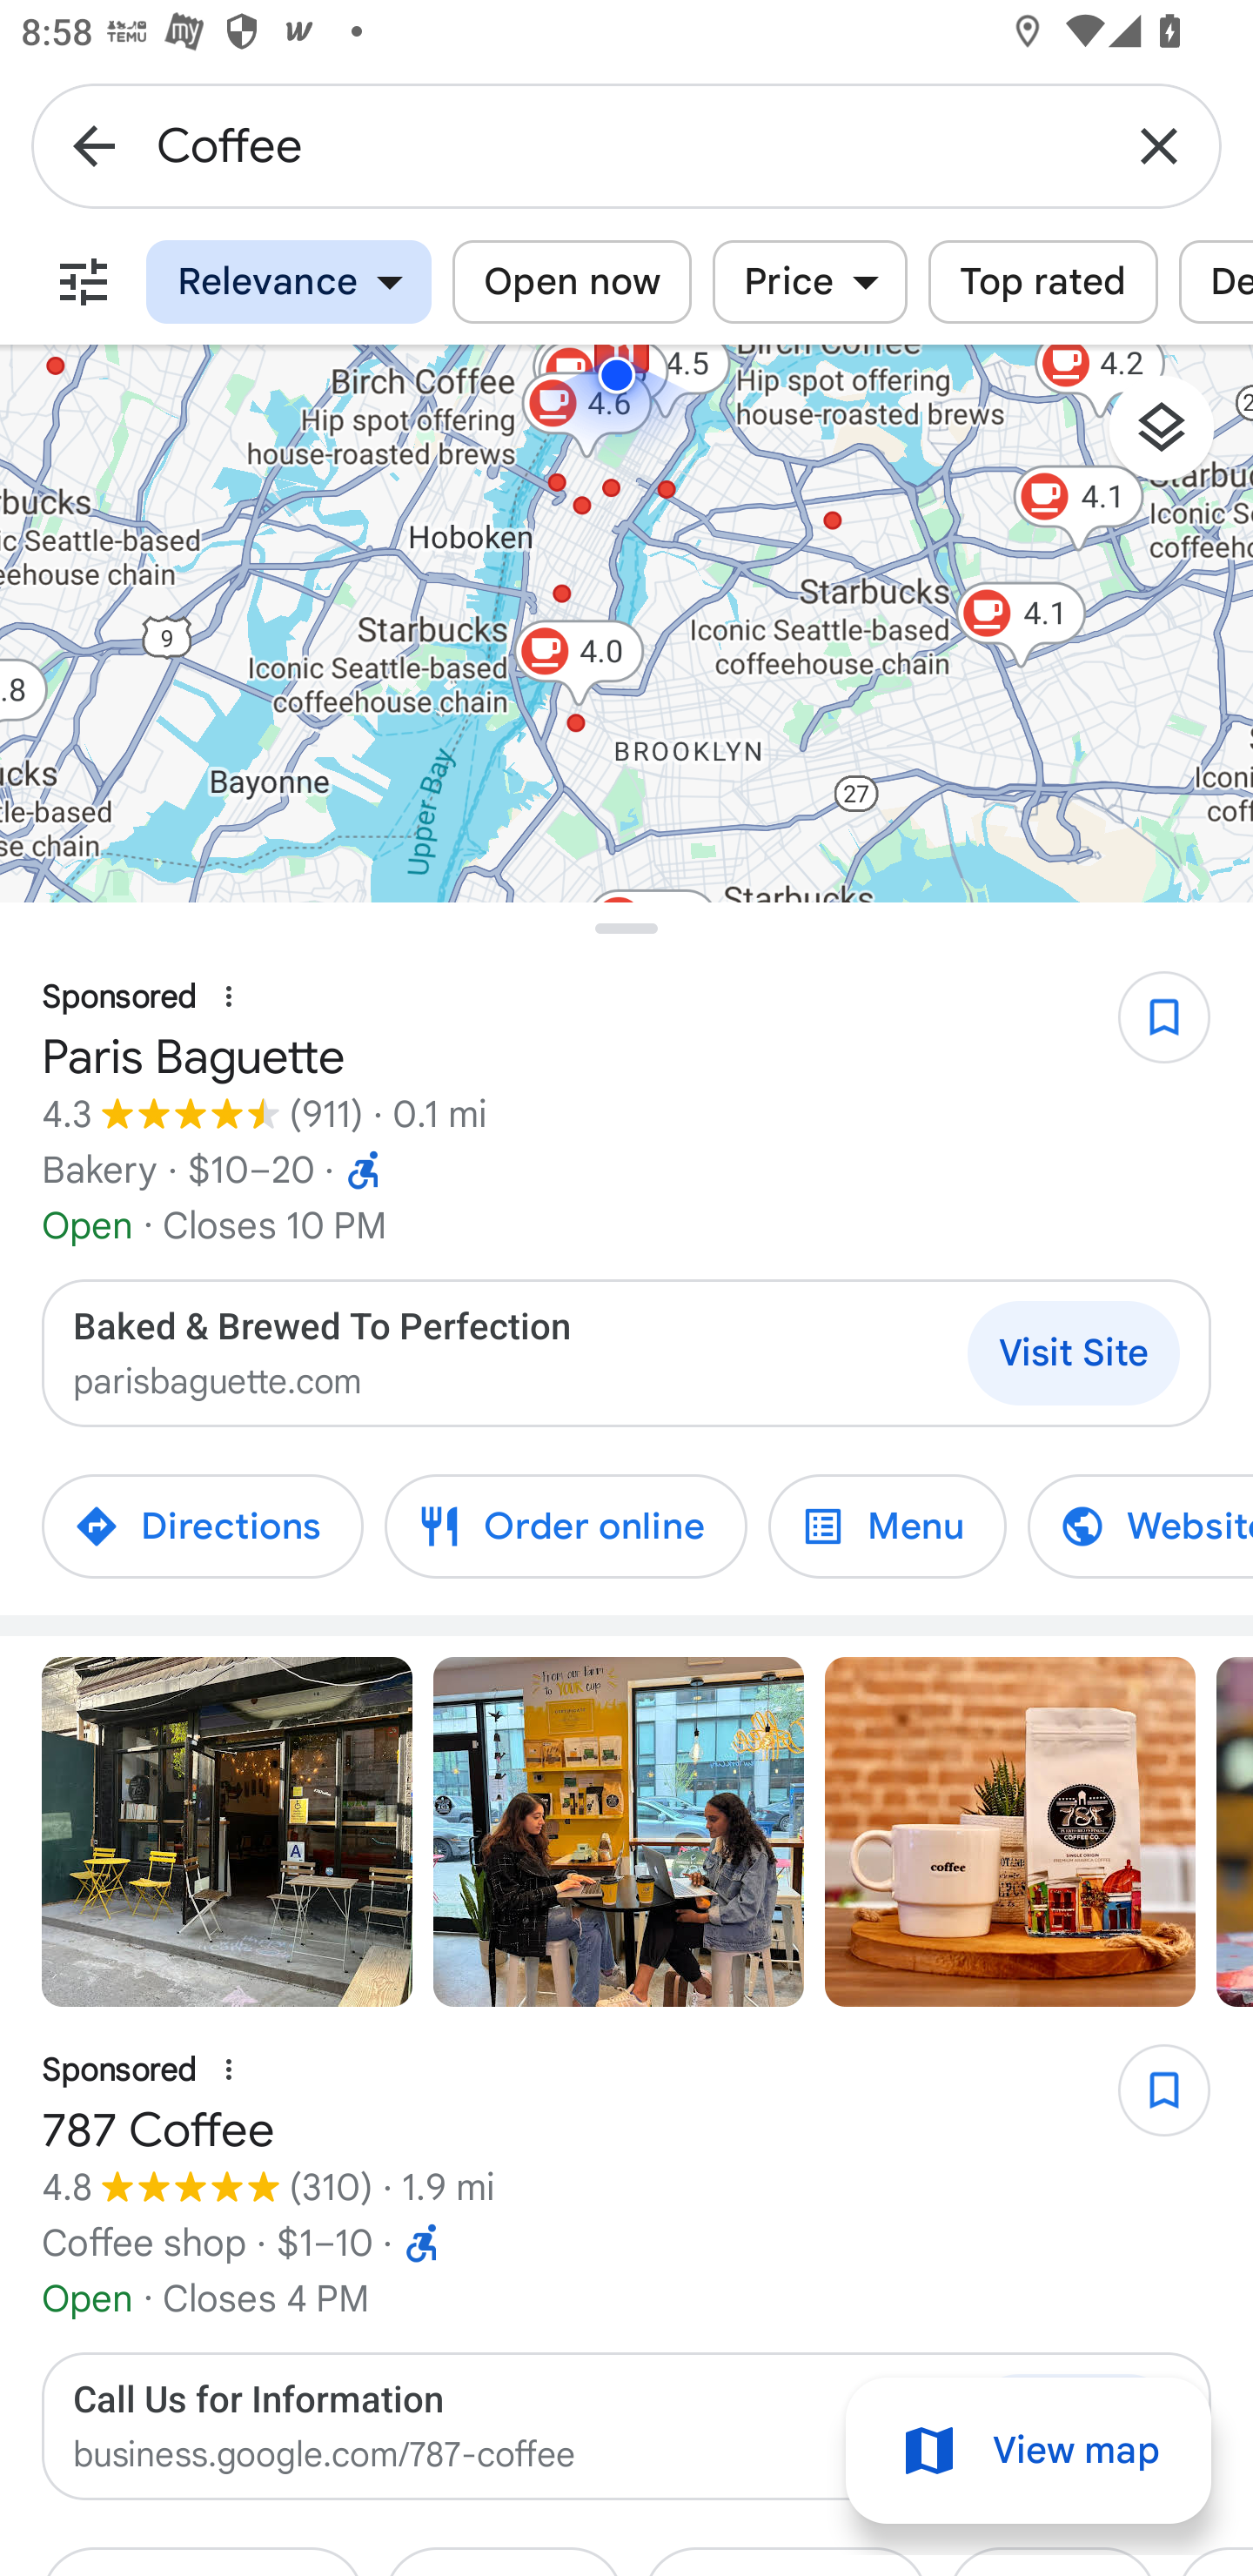  I want to click on Photo, so click(619, 1831).